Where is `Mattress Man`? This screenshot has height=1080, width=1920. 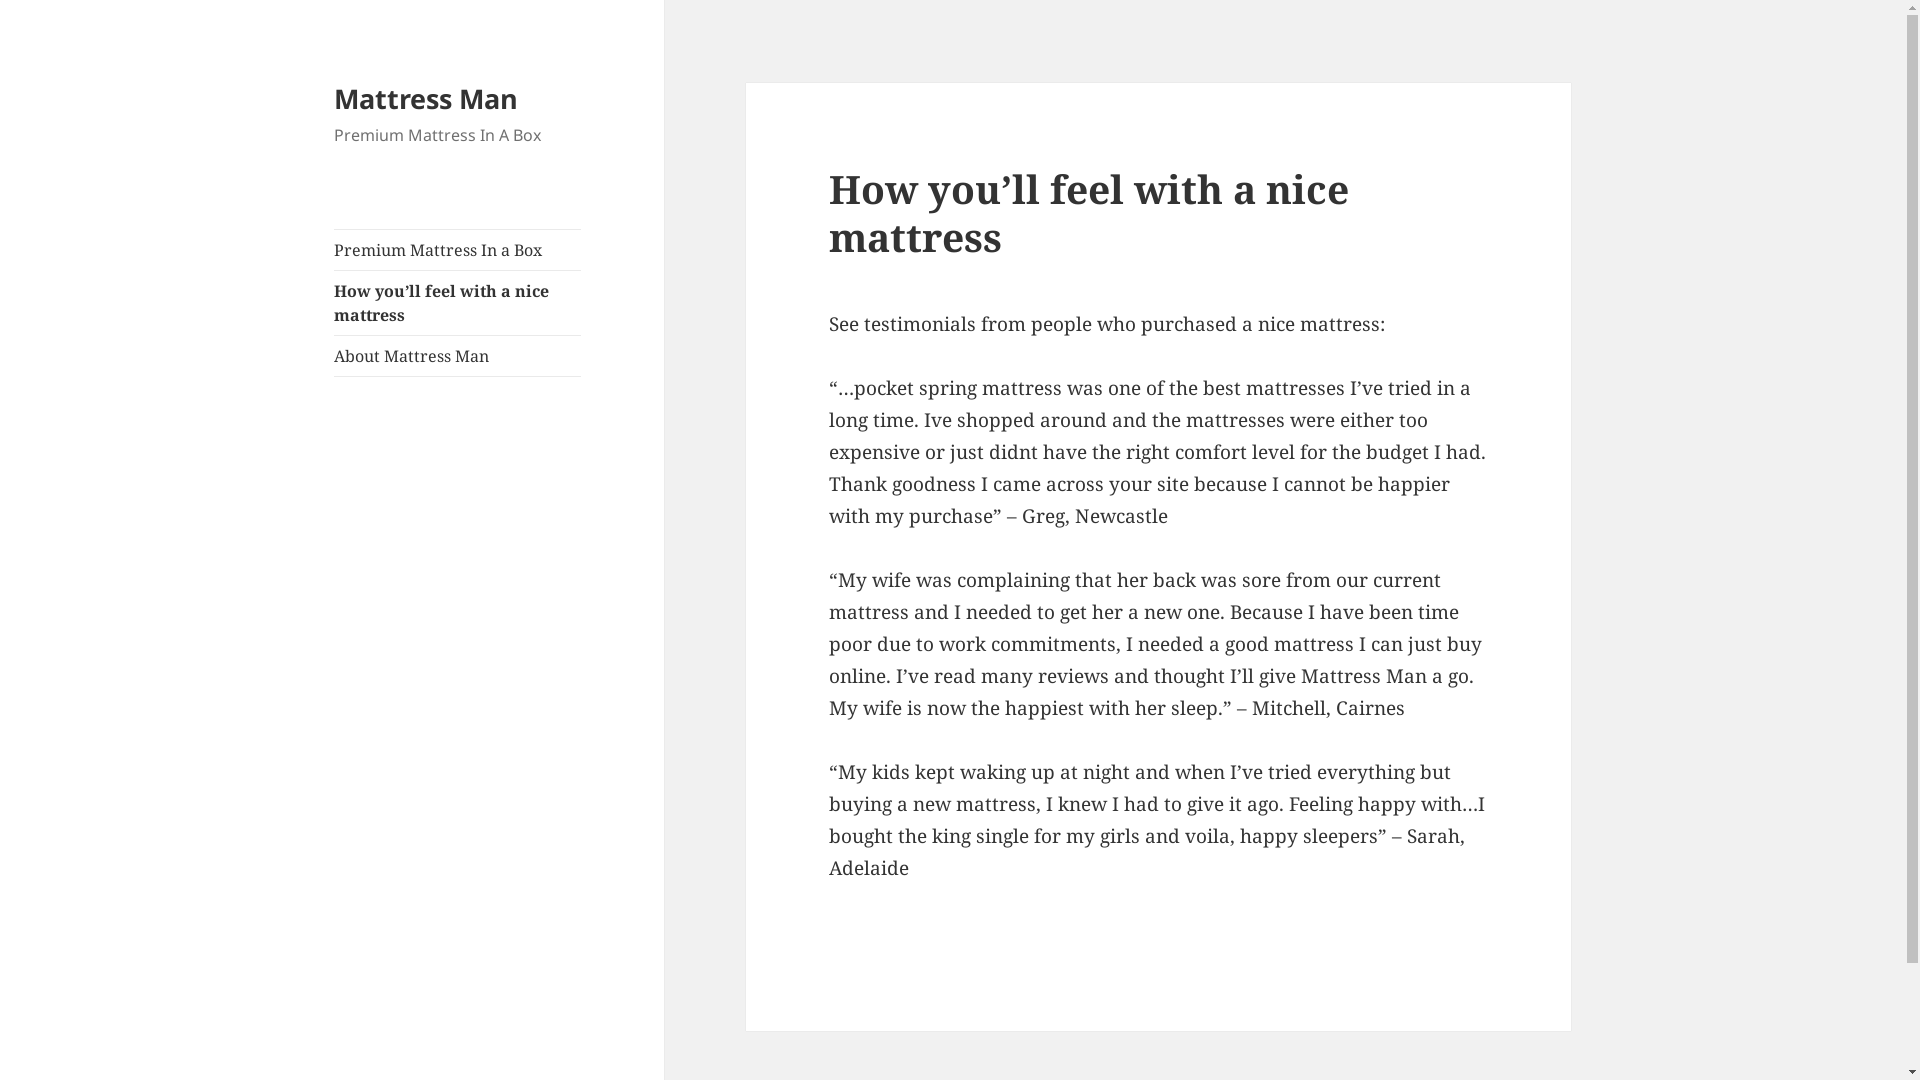
Mattress Man is located at coordinates (426, 98).